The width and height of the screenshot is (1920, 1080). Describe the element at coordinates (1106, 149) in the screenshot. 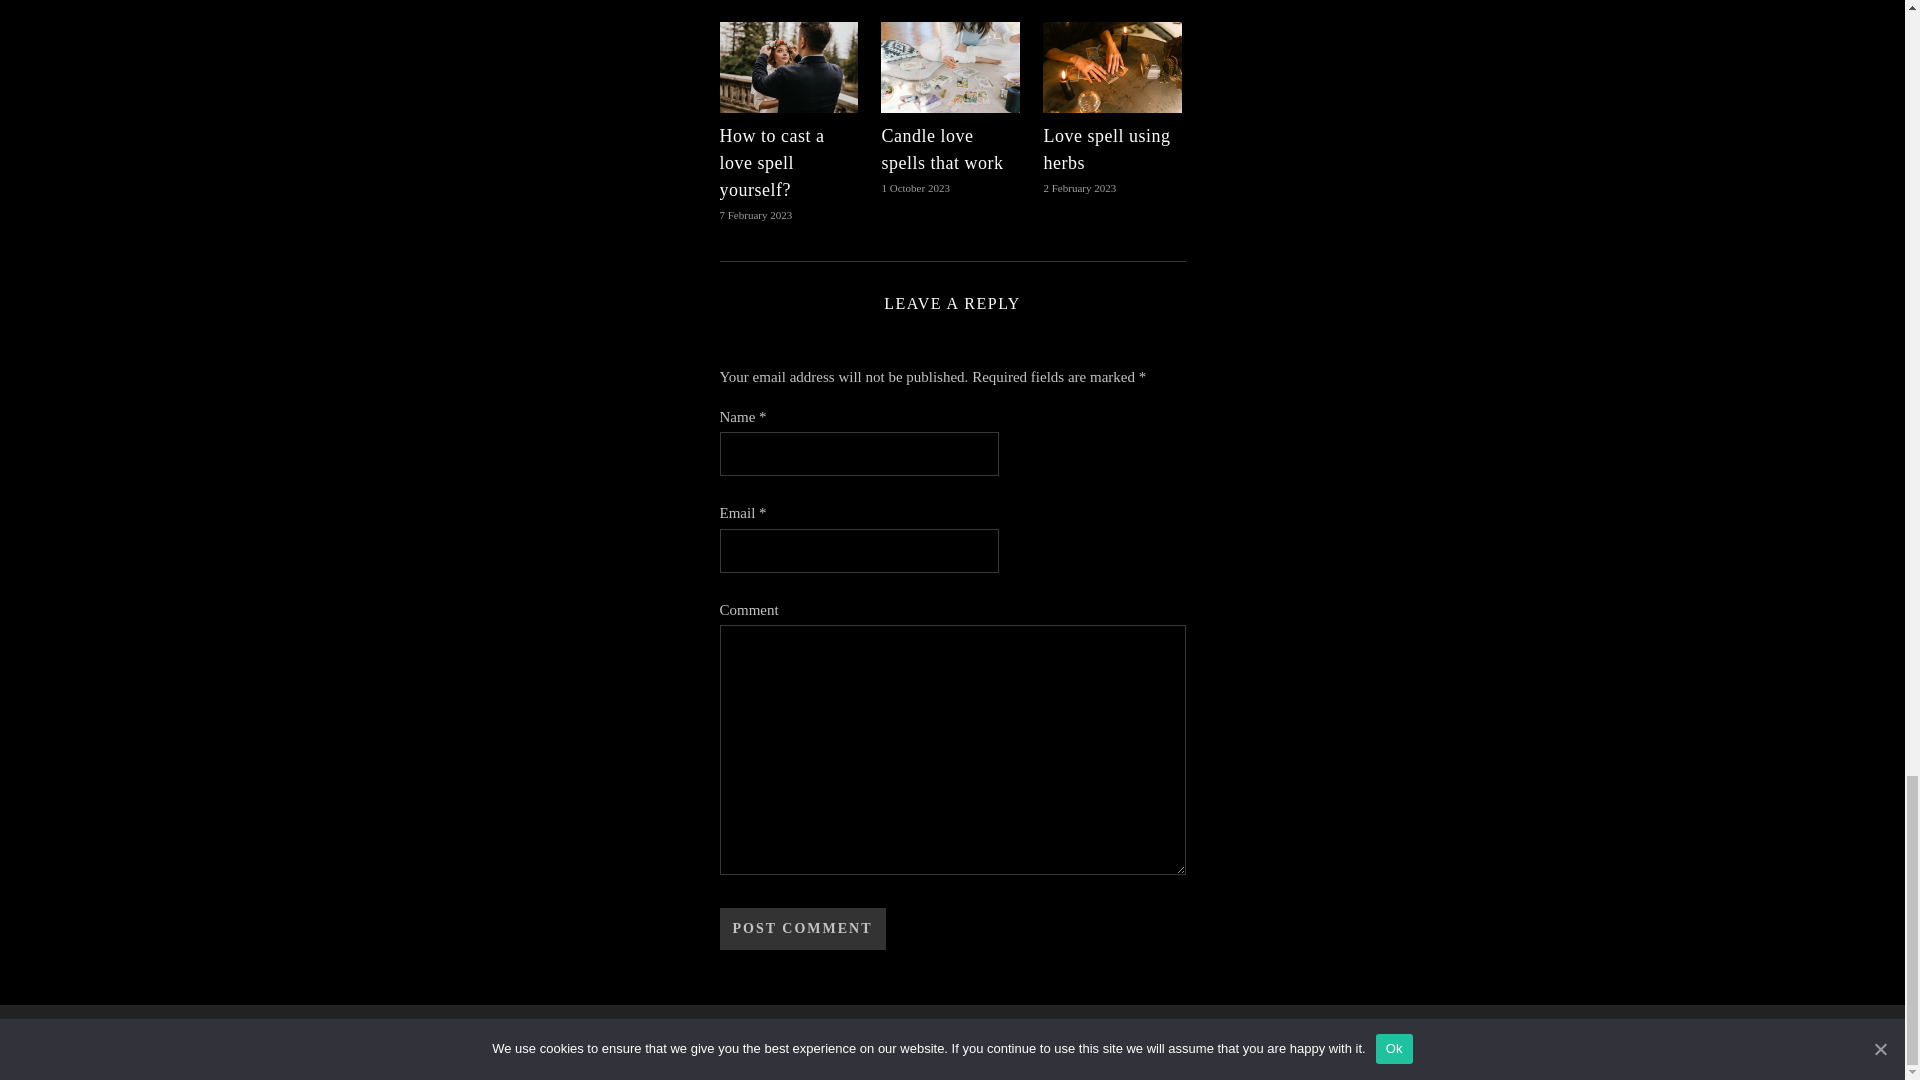

I see `Love spell using herbs` at that location.